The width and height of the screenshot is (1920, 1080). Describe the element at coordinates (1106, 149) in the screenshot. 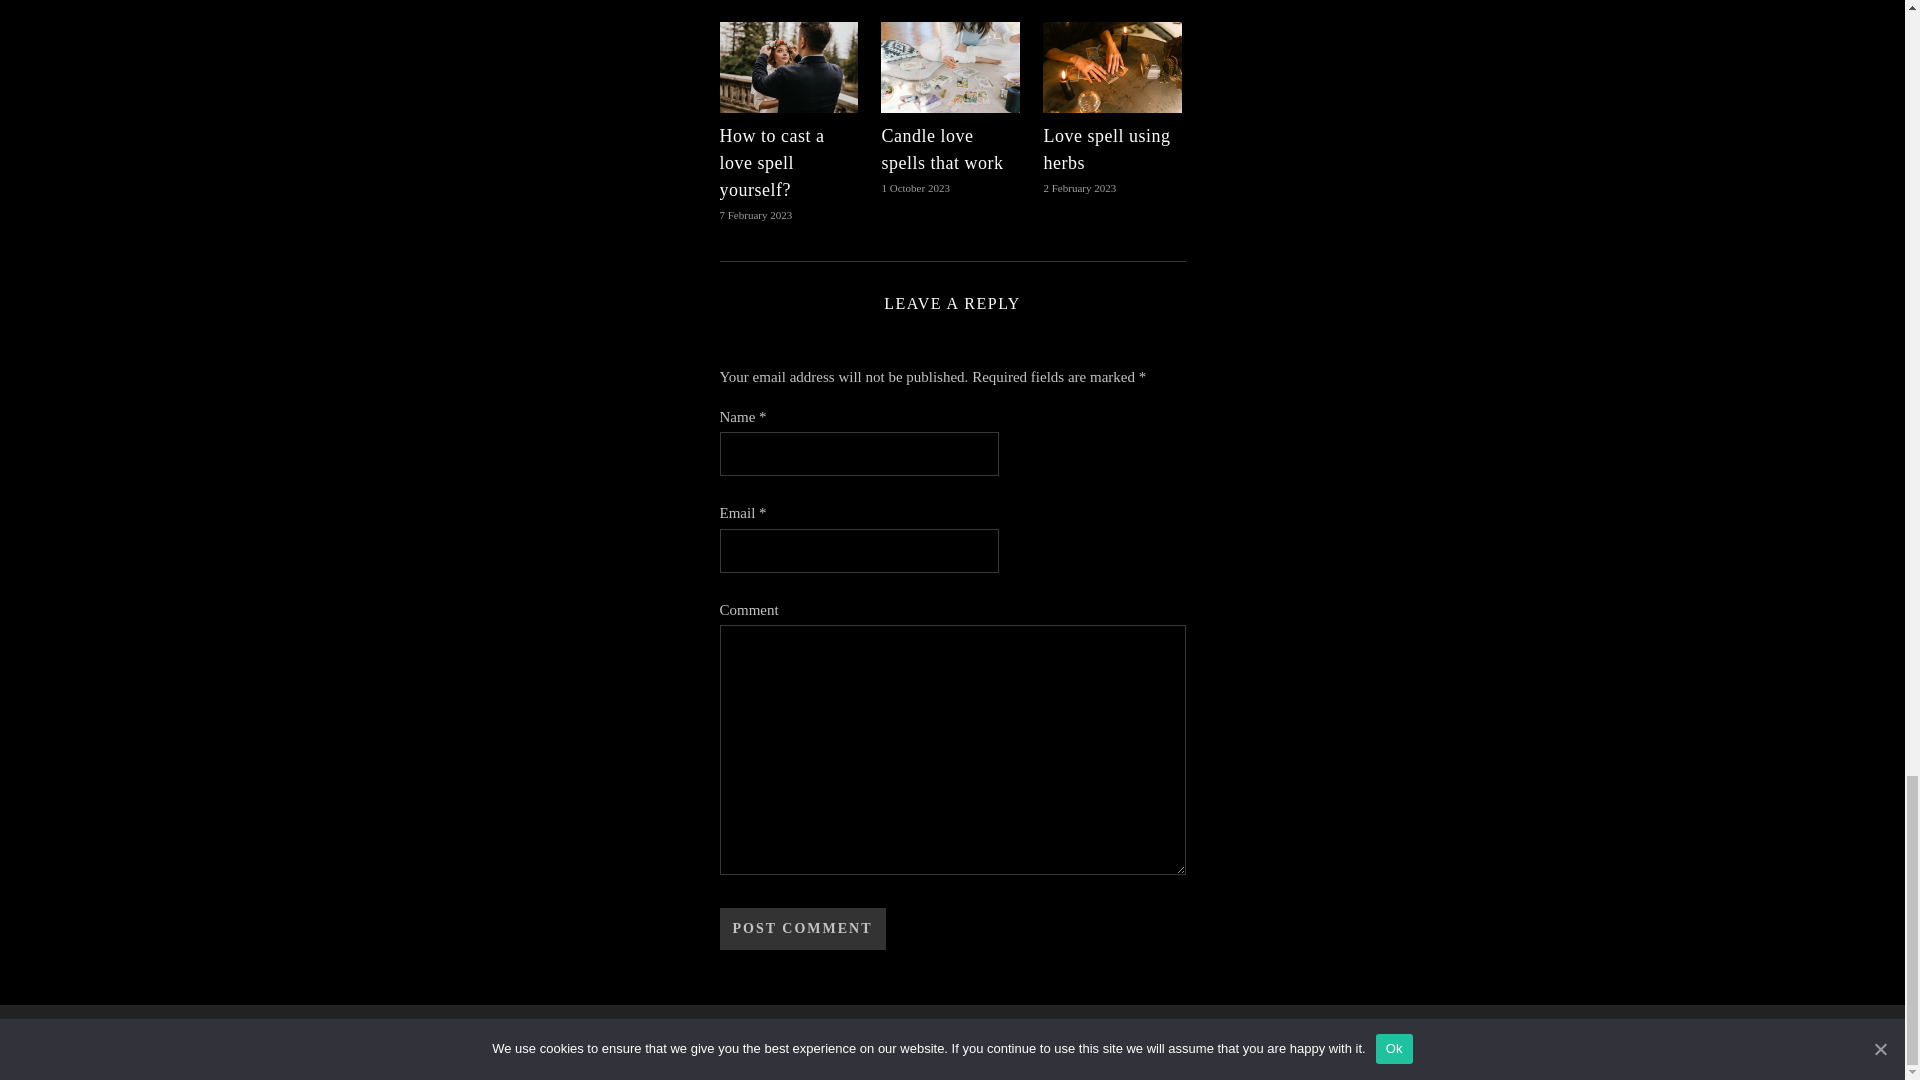

I see `Love spell using herbs` at that location.